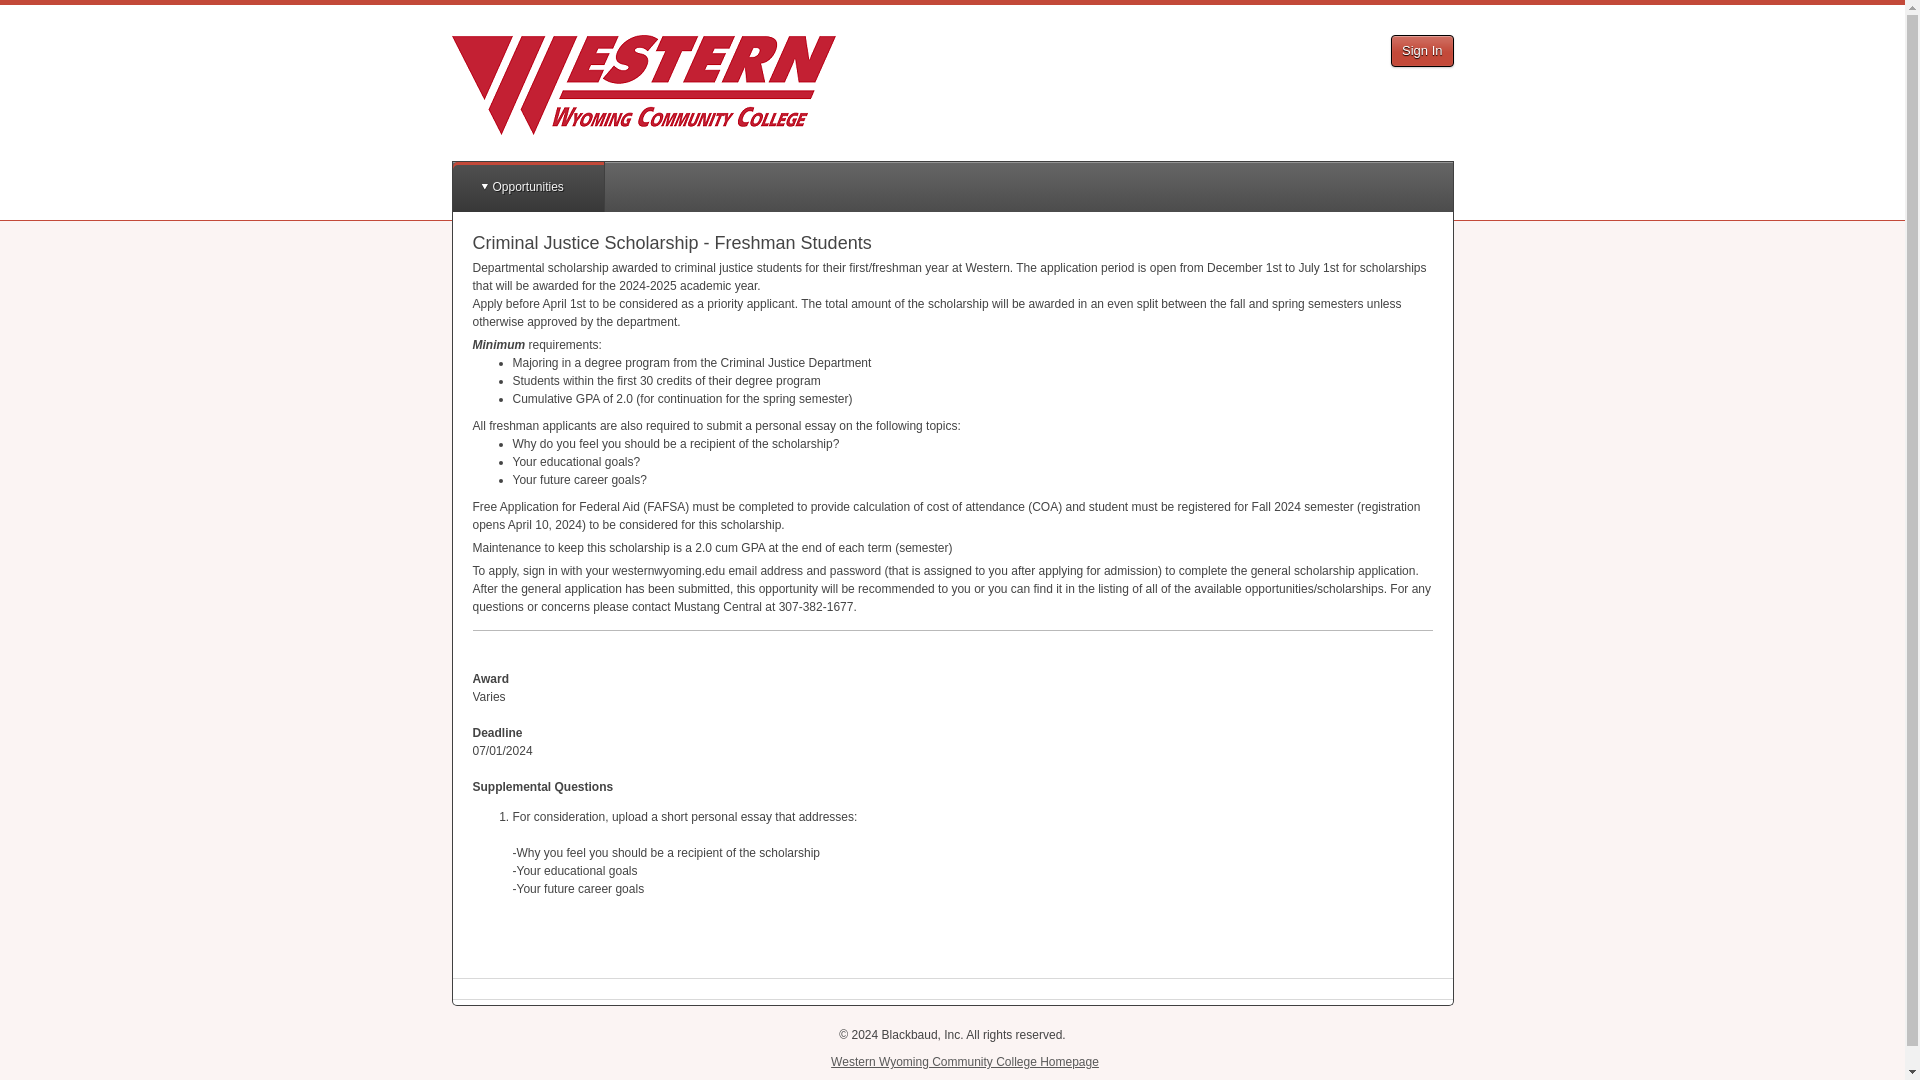  Describe the element at coordinates (526, 186) in the screenshot. I see `Opportunities` at that location.